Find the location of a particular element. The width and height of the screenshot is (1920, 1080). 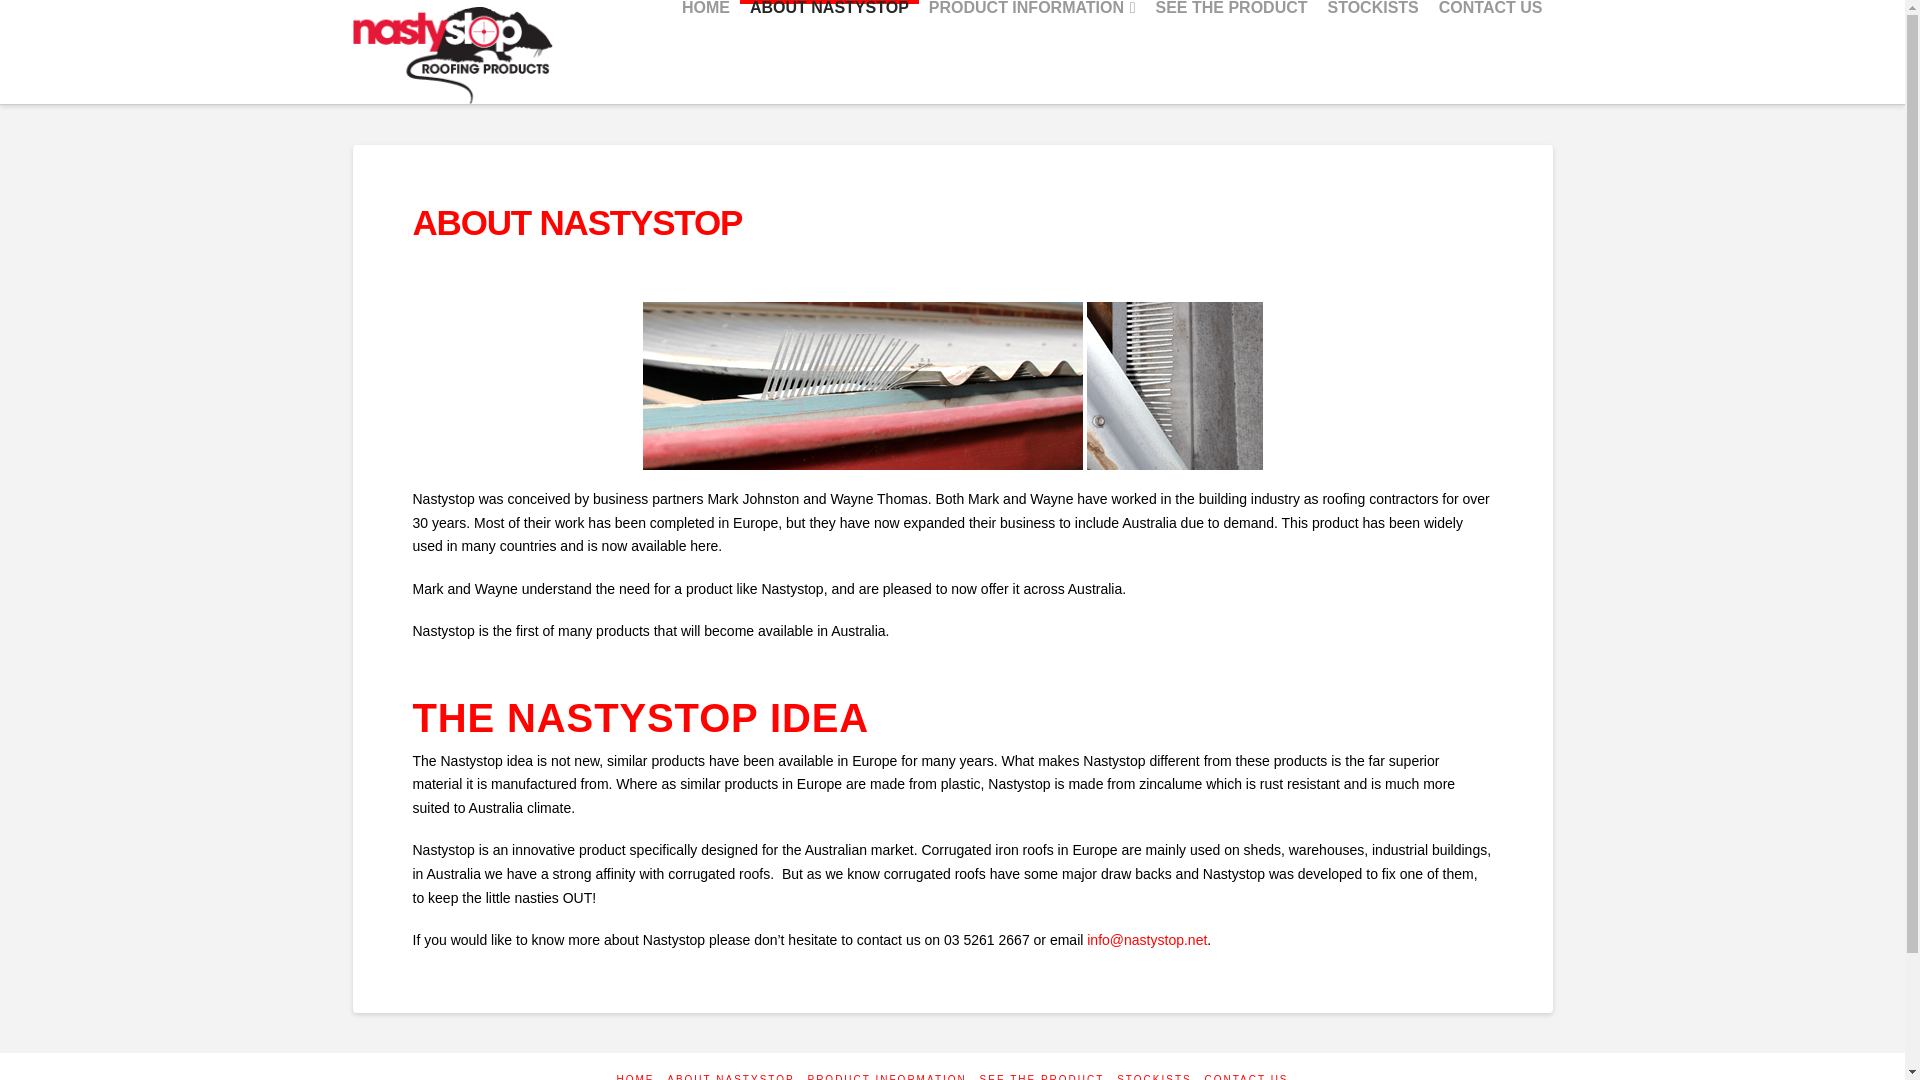

CONTACT US is located at coordinates (1490, 50).